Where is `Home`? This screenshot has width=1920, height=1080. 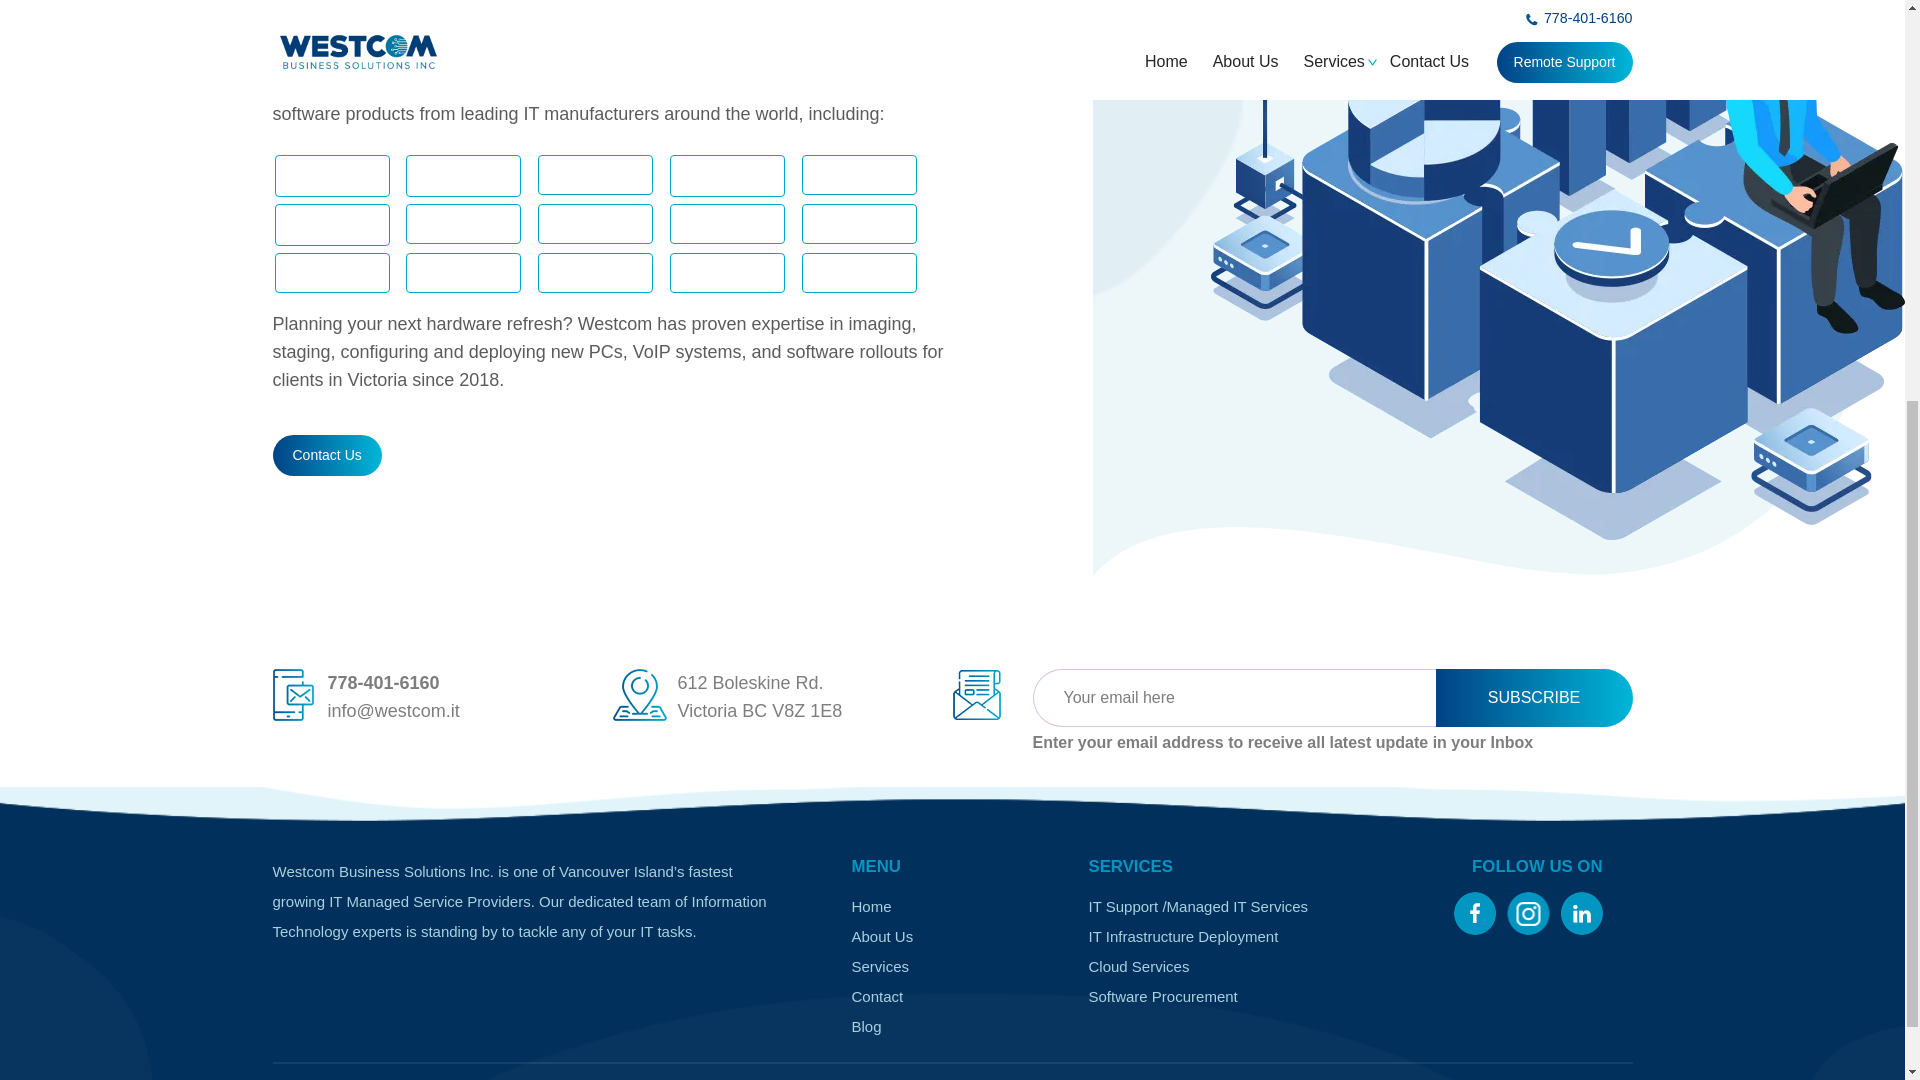 Home is located at coordinates (872, 906).